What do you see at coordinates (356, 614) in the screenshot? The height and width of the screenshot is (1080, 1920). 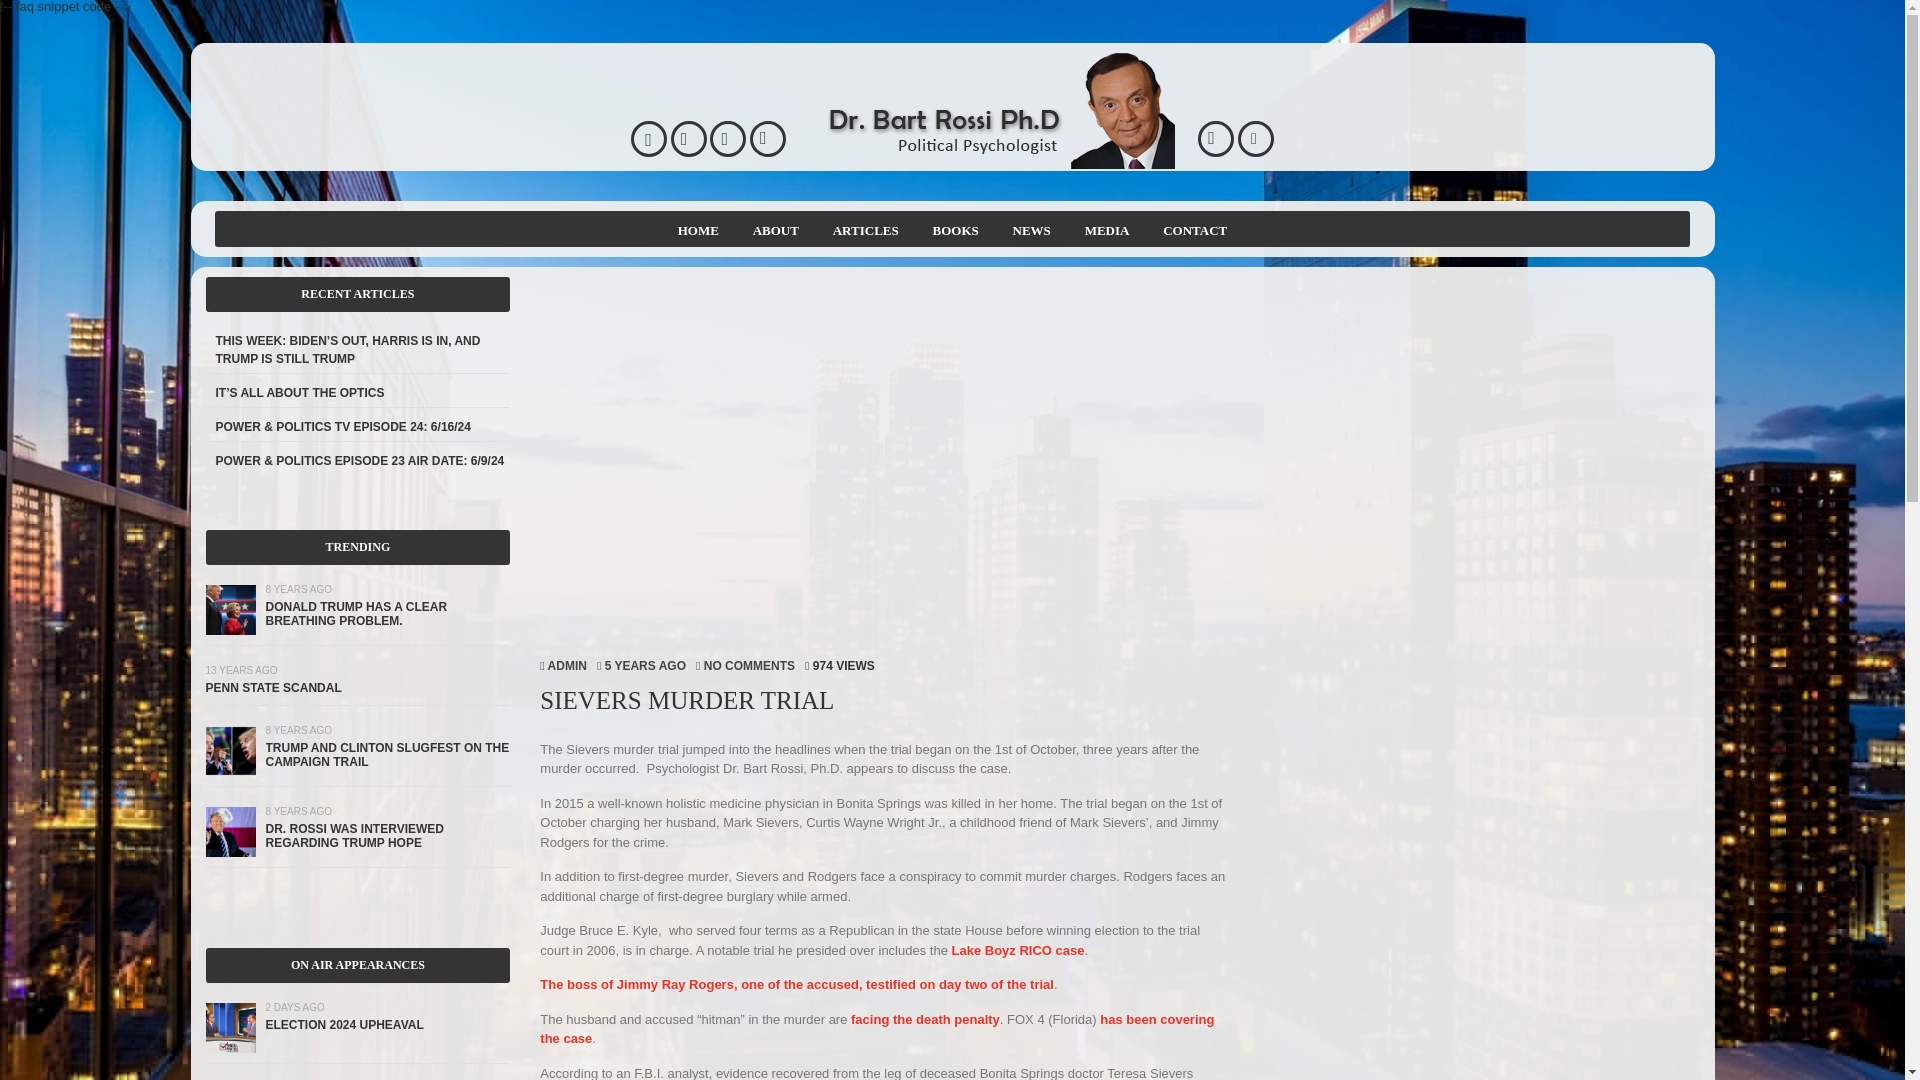 I see `Donald Trump has a clear breathing problem.` at bounding box center [356, 614].